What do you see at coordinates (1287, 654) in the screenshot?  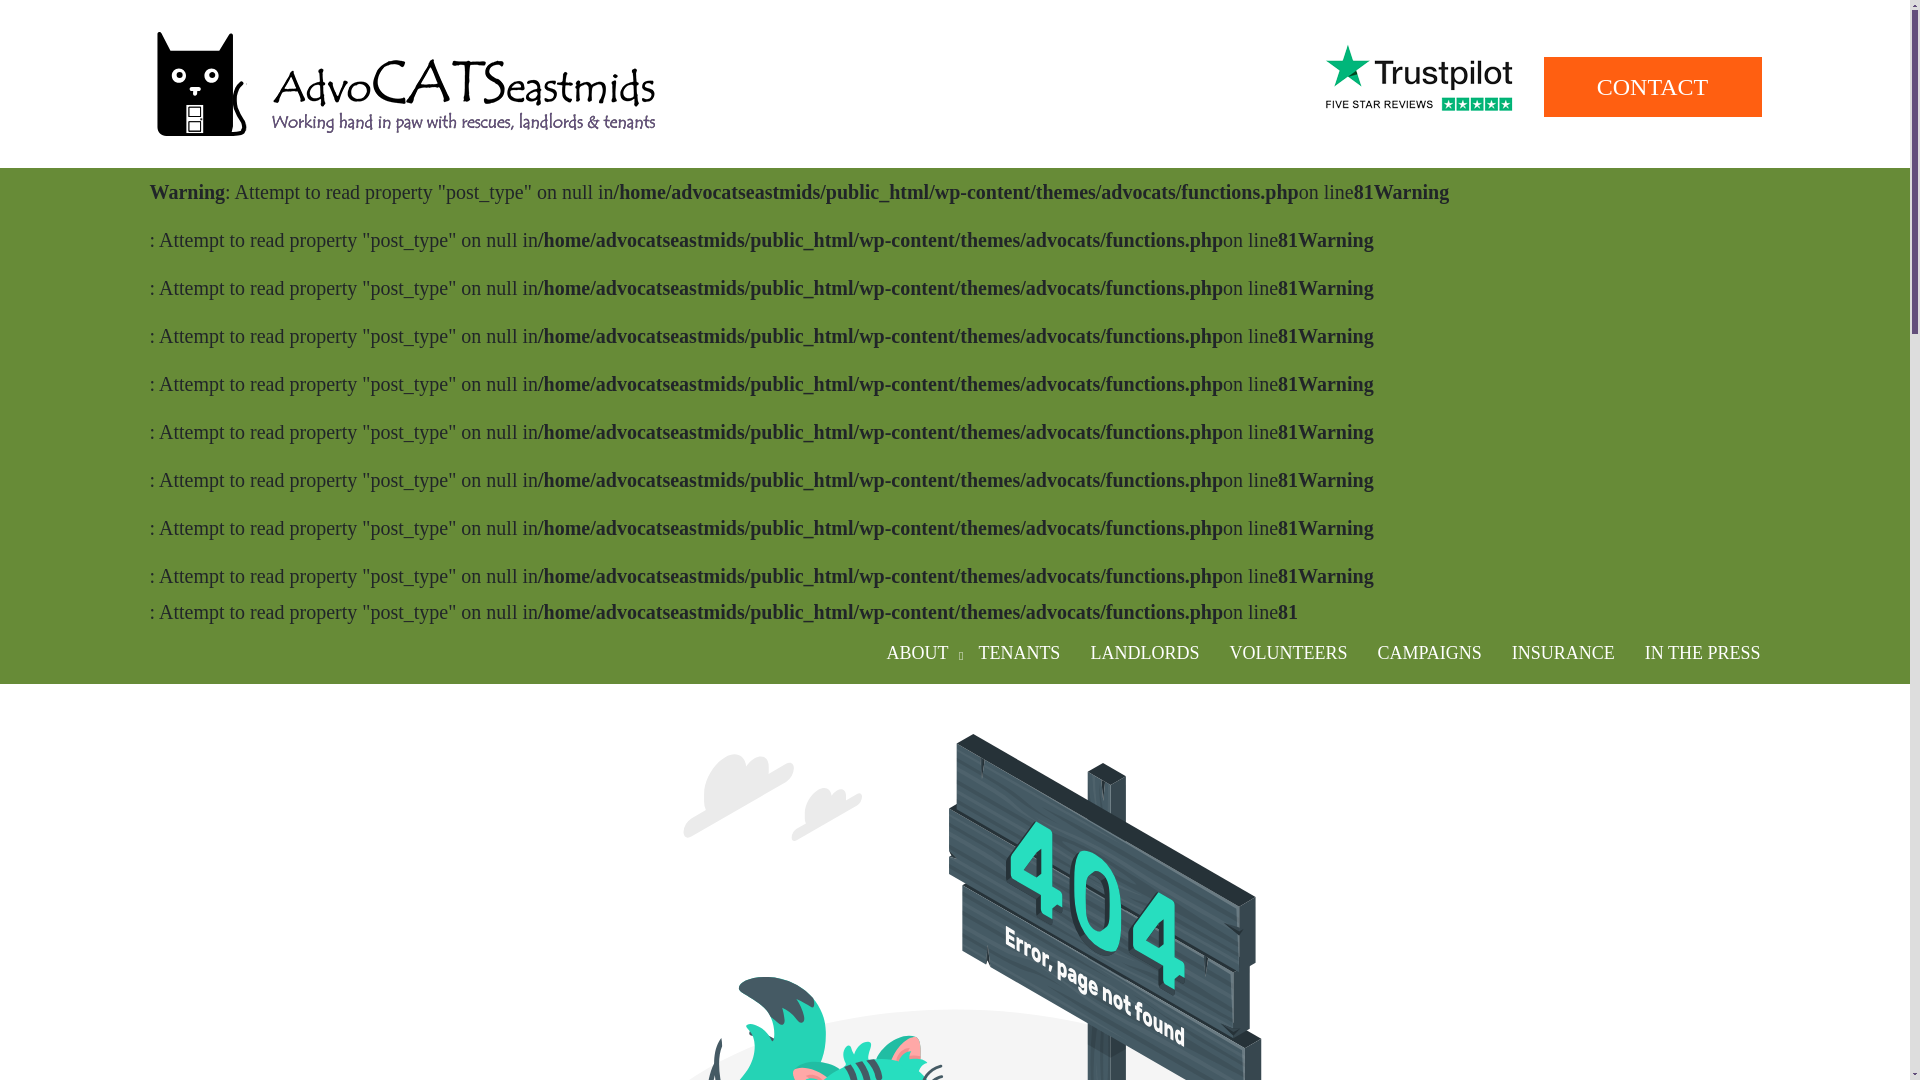 I see `VOLUNTEERS` at bounding box center [1287, 654].